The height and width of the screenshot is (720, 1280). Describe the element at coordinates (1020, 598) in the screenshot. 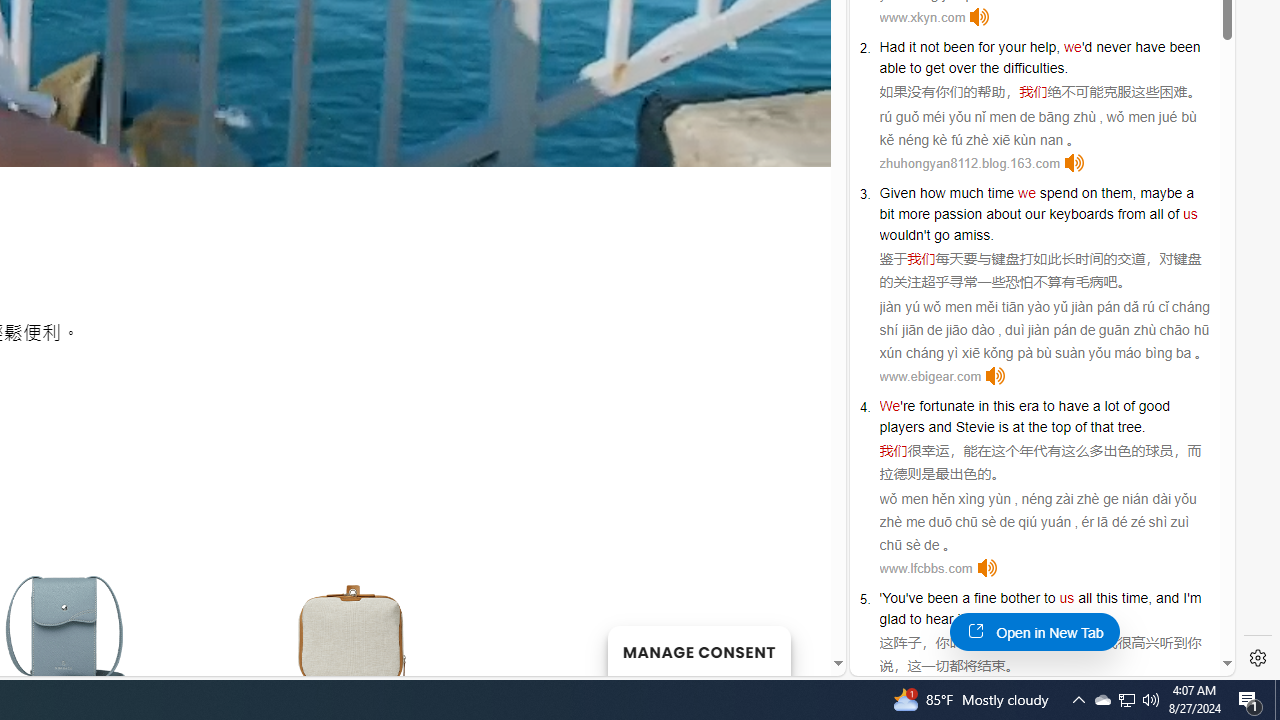

I see `bother` at that location.